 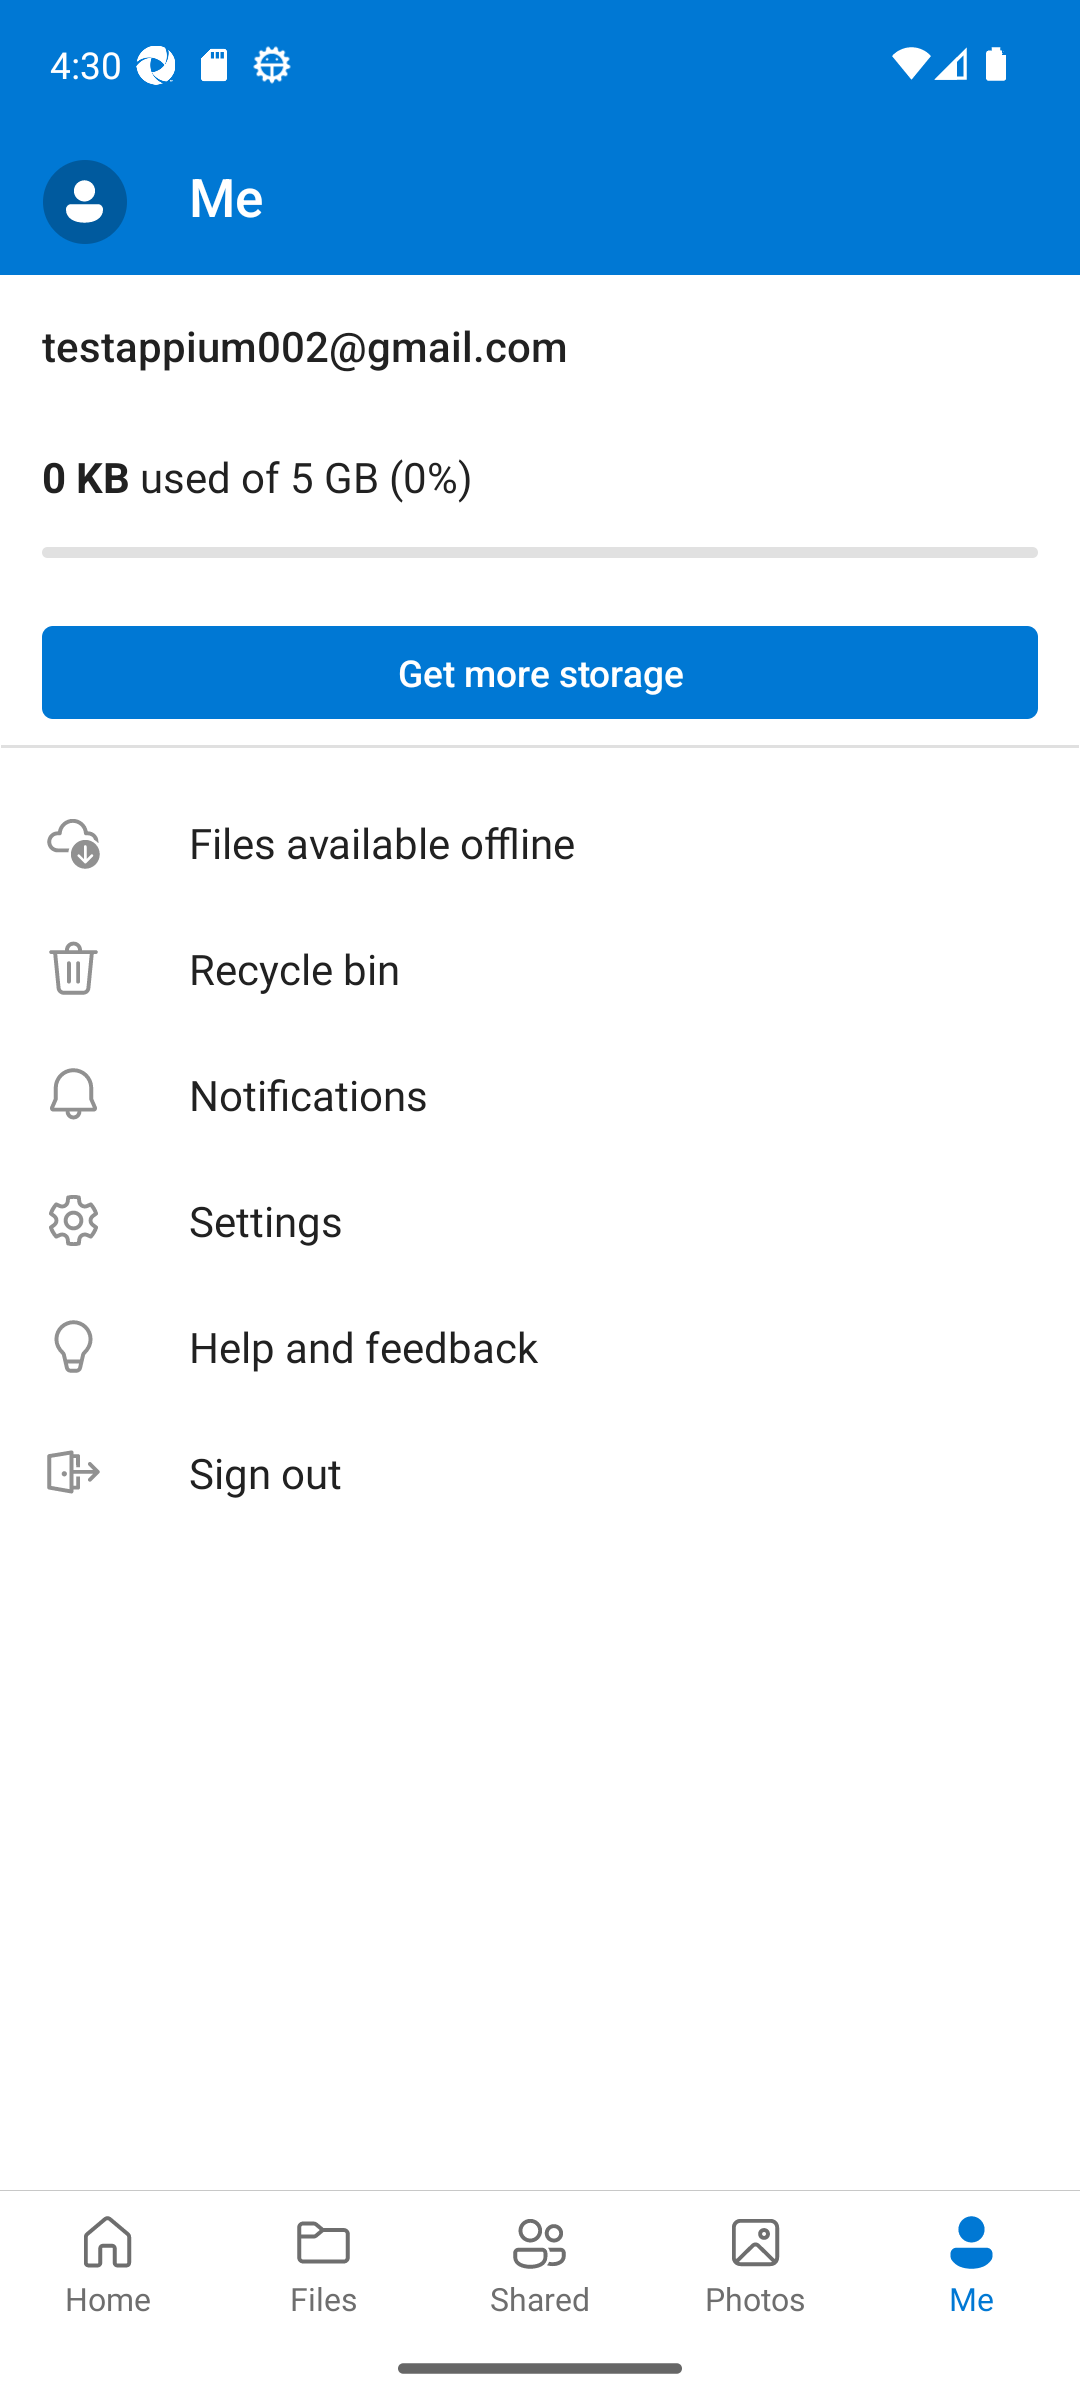 I want to click on Files available offline, so click(x=540, y=844).